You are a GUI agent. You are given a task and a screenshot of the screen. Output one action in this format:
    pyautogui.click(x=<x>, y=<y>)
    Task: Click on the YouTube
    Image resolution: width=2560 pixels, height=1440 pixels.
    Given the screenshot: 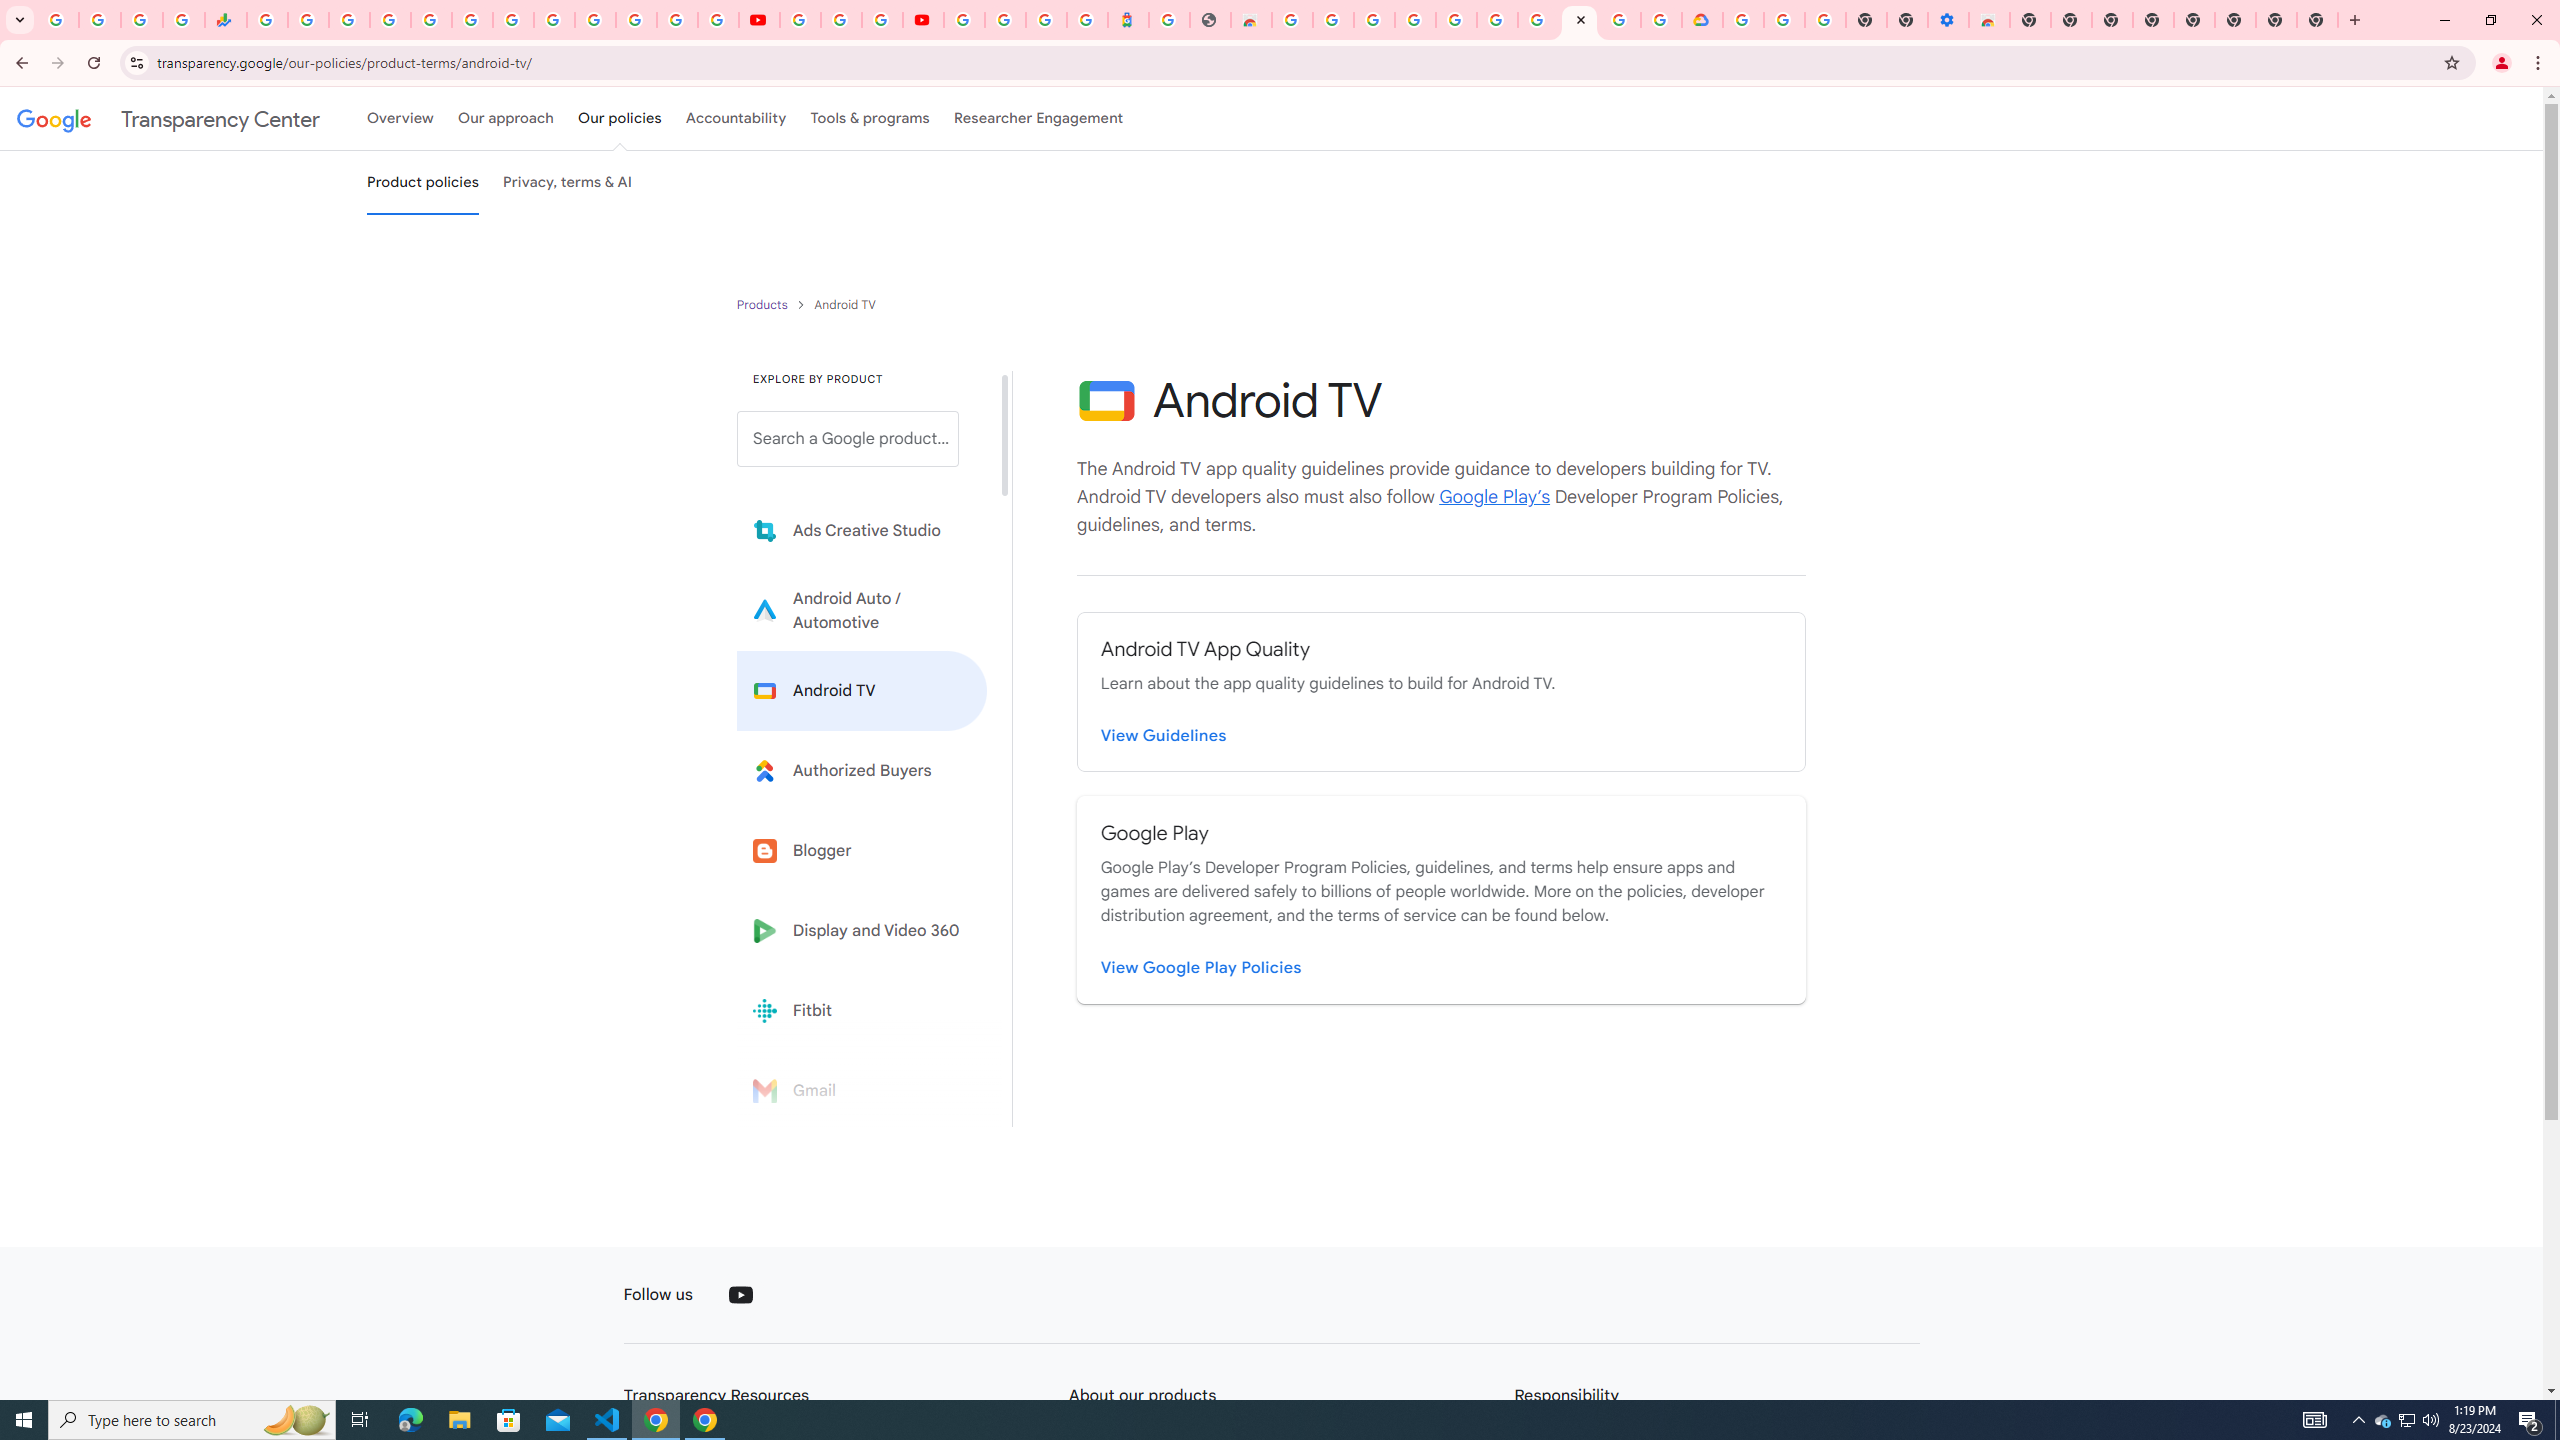 What is the action you would take?
    pyautogui.click(x=740, y=1295)
    